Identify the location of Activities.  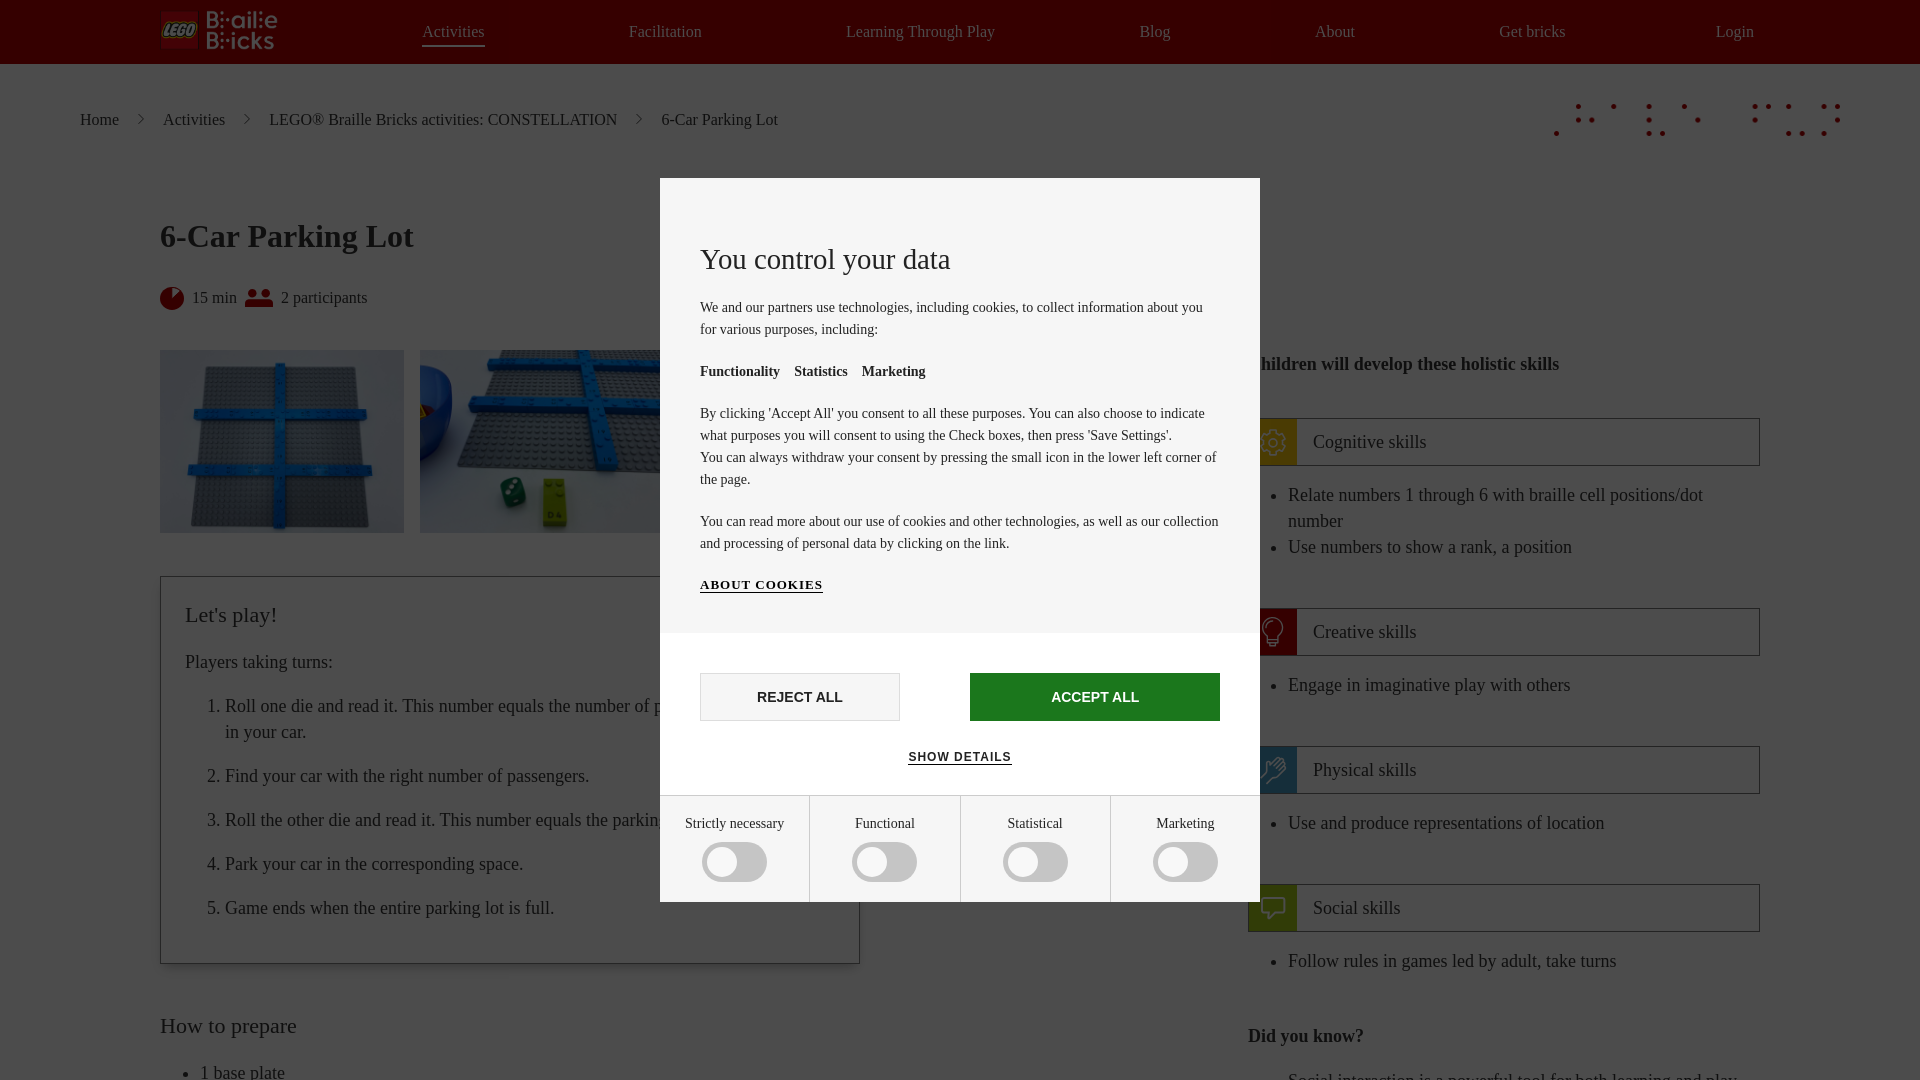
(452, 32).